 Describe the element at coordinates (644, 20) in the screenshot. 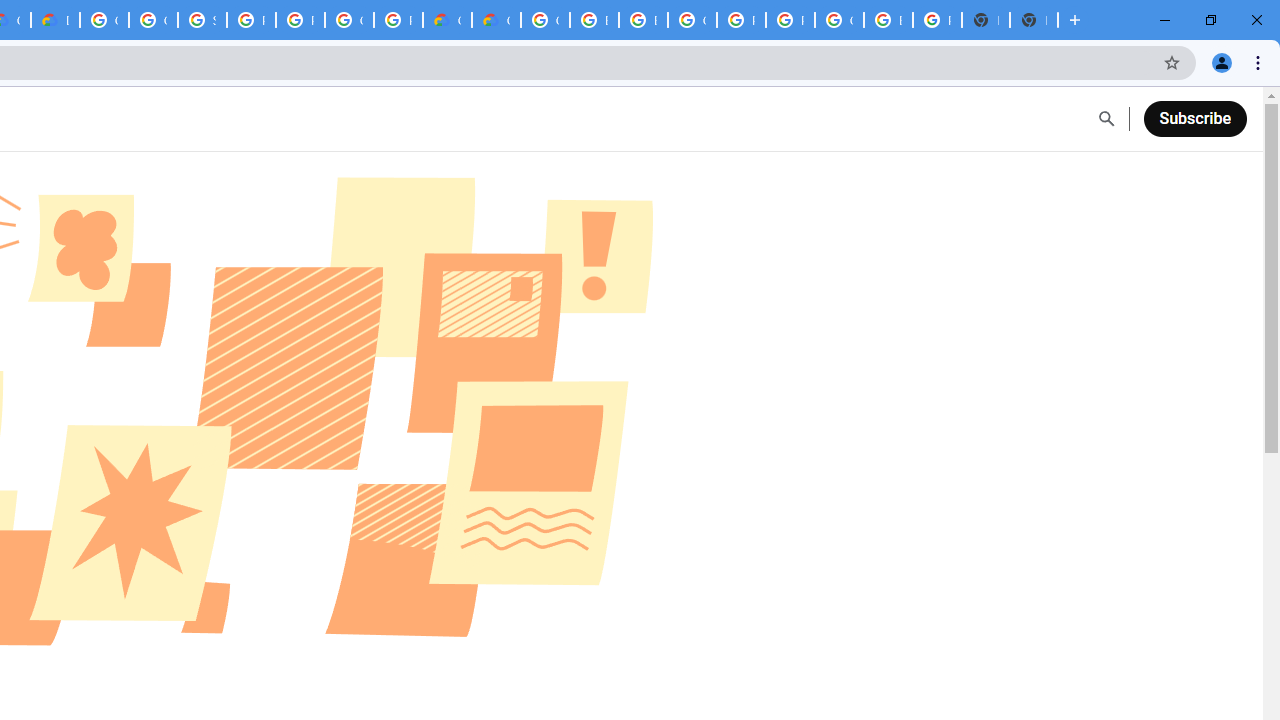

I see `Browse Chrome as a guest - Computer - Google Chrome Help` at that location.